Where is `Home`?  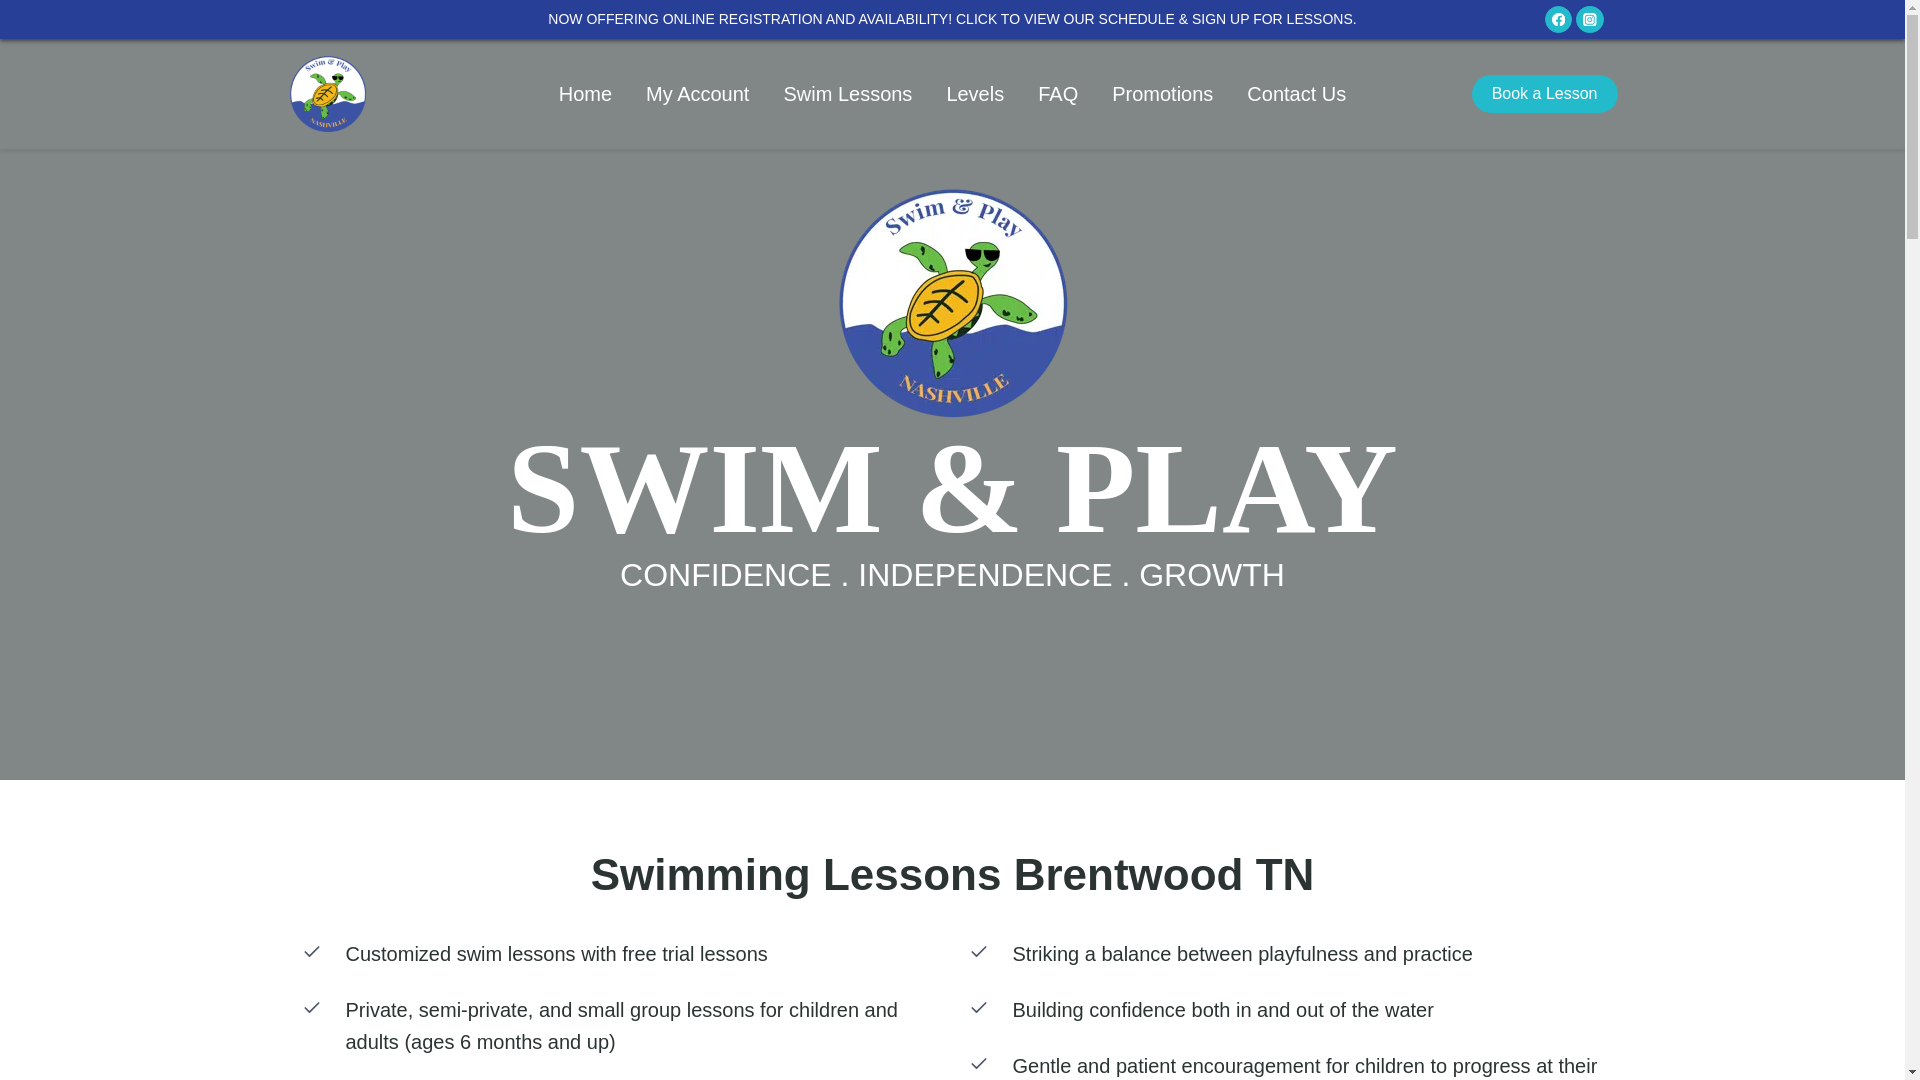
Home is located at coordinates (585, 94).